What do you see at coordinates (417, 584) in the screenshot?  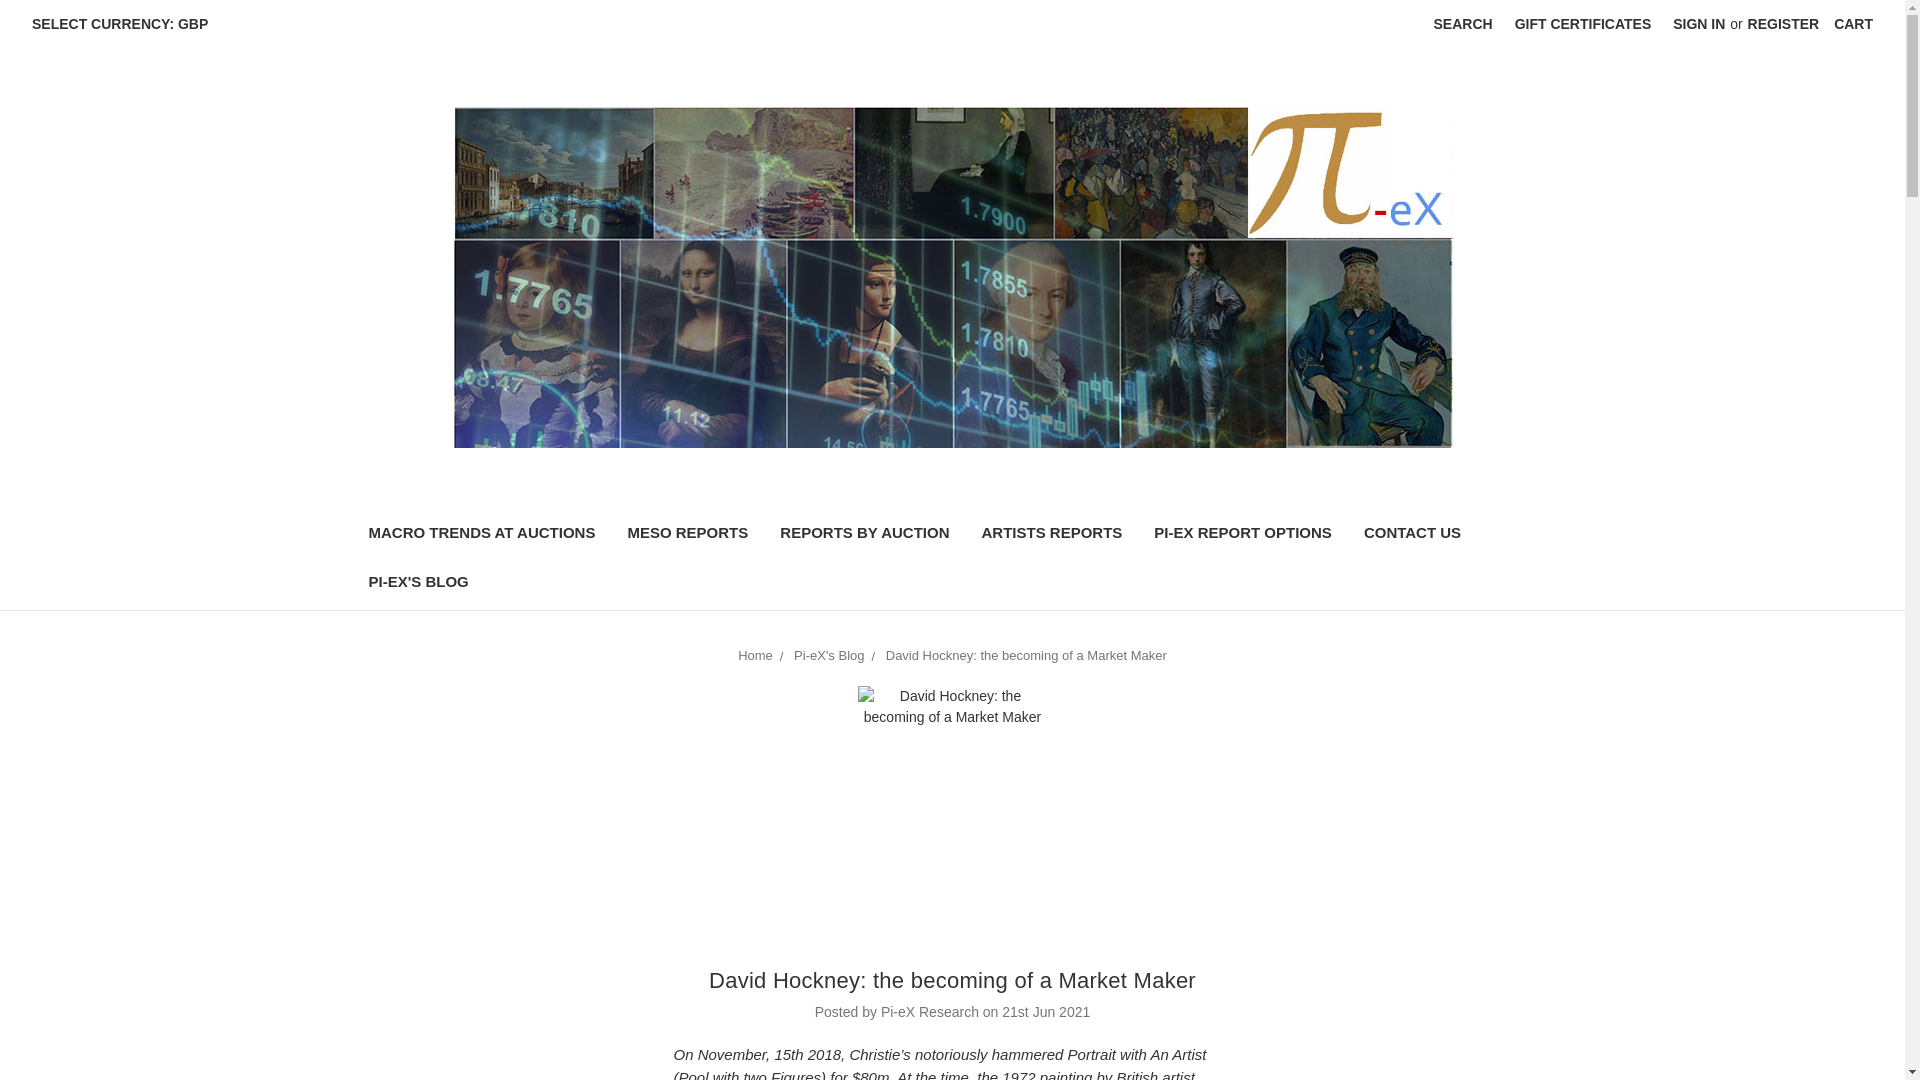 I see `PI-EX'S BLOG` at bounding box center [417, 584].